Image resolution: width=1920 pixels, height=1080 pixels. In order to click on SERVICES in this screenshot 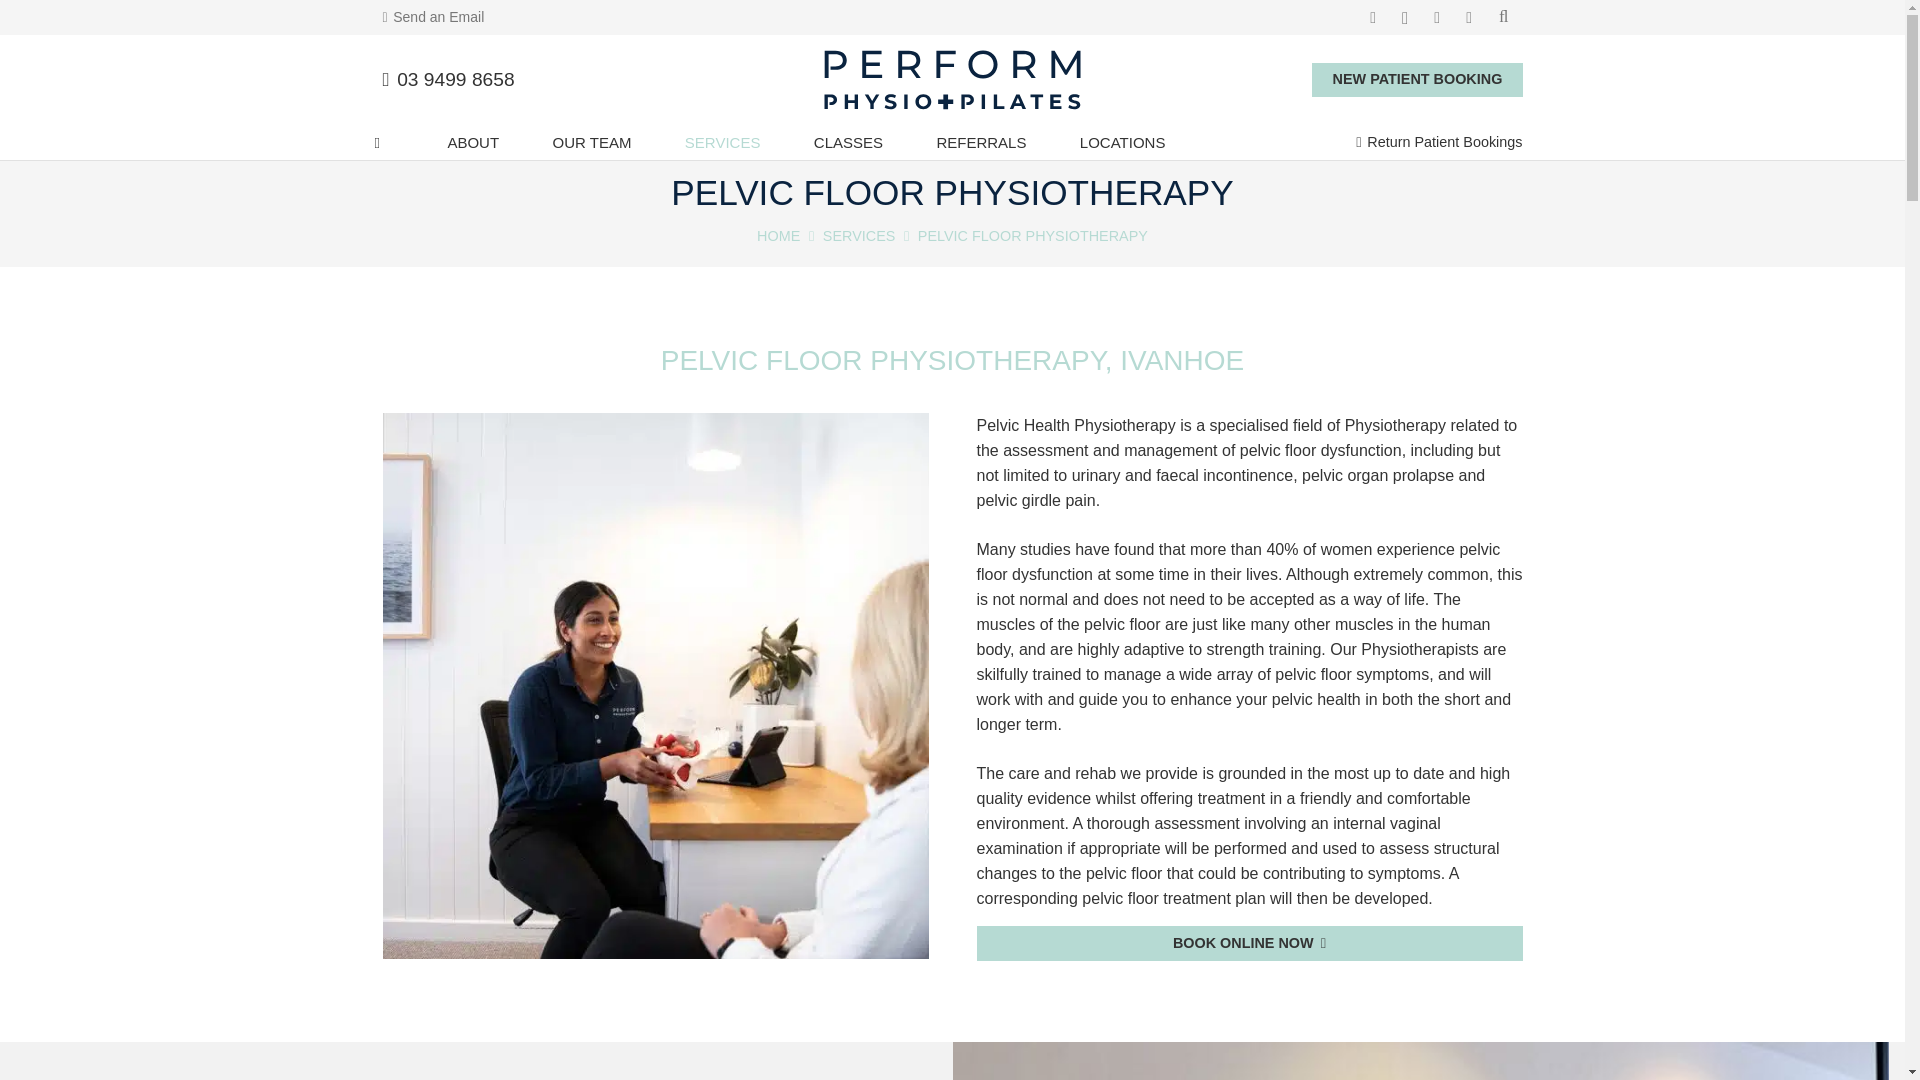, I will do `click(723, 142)`.